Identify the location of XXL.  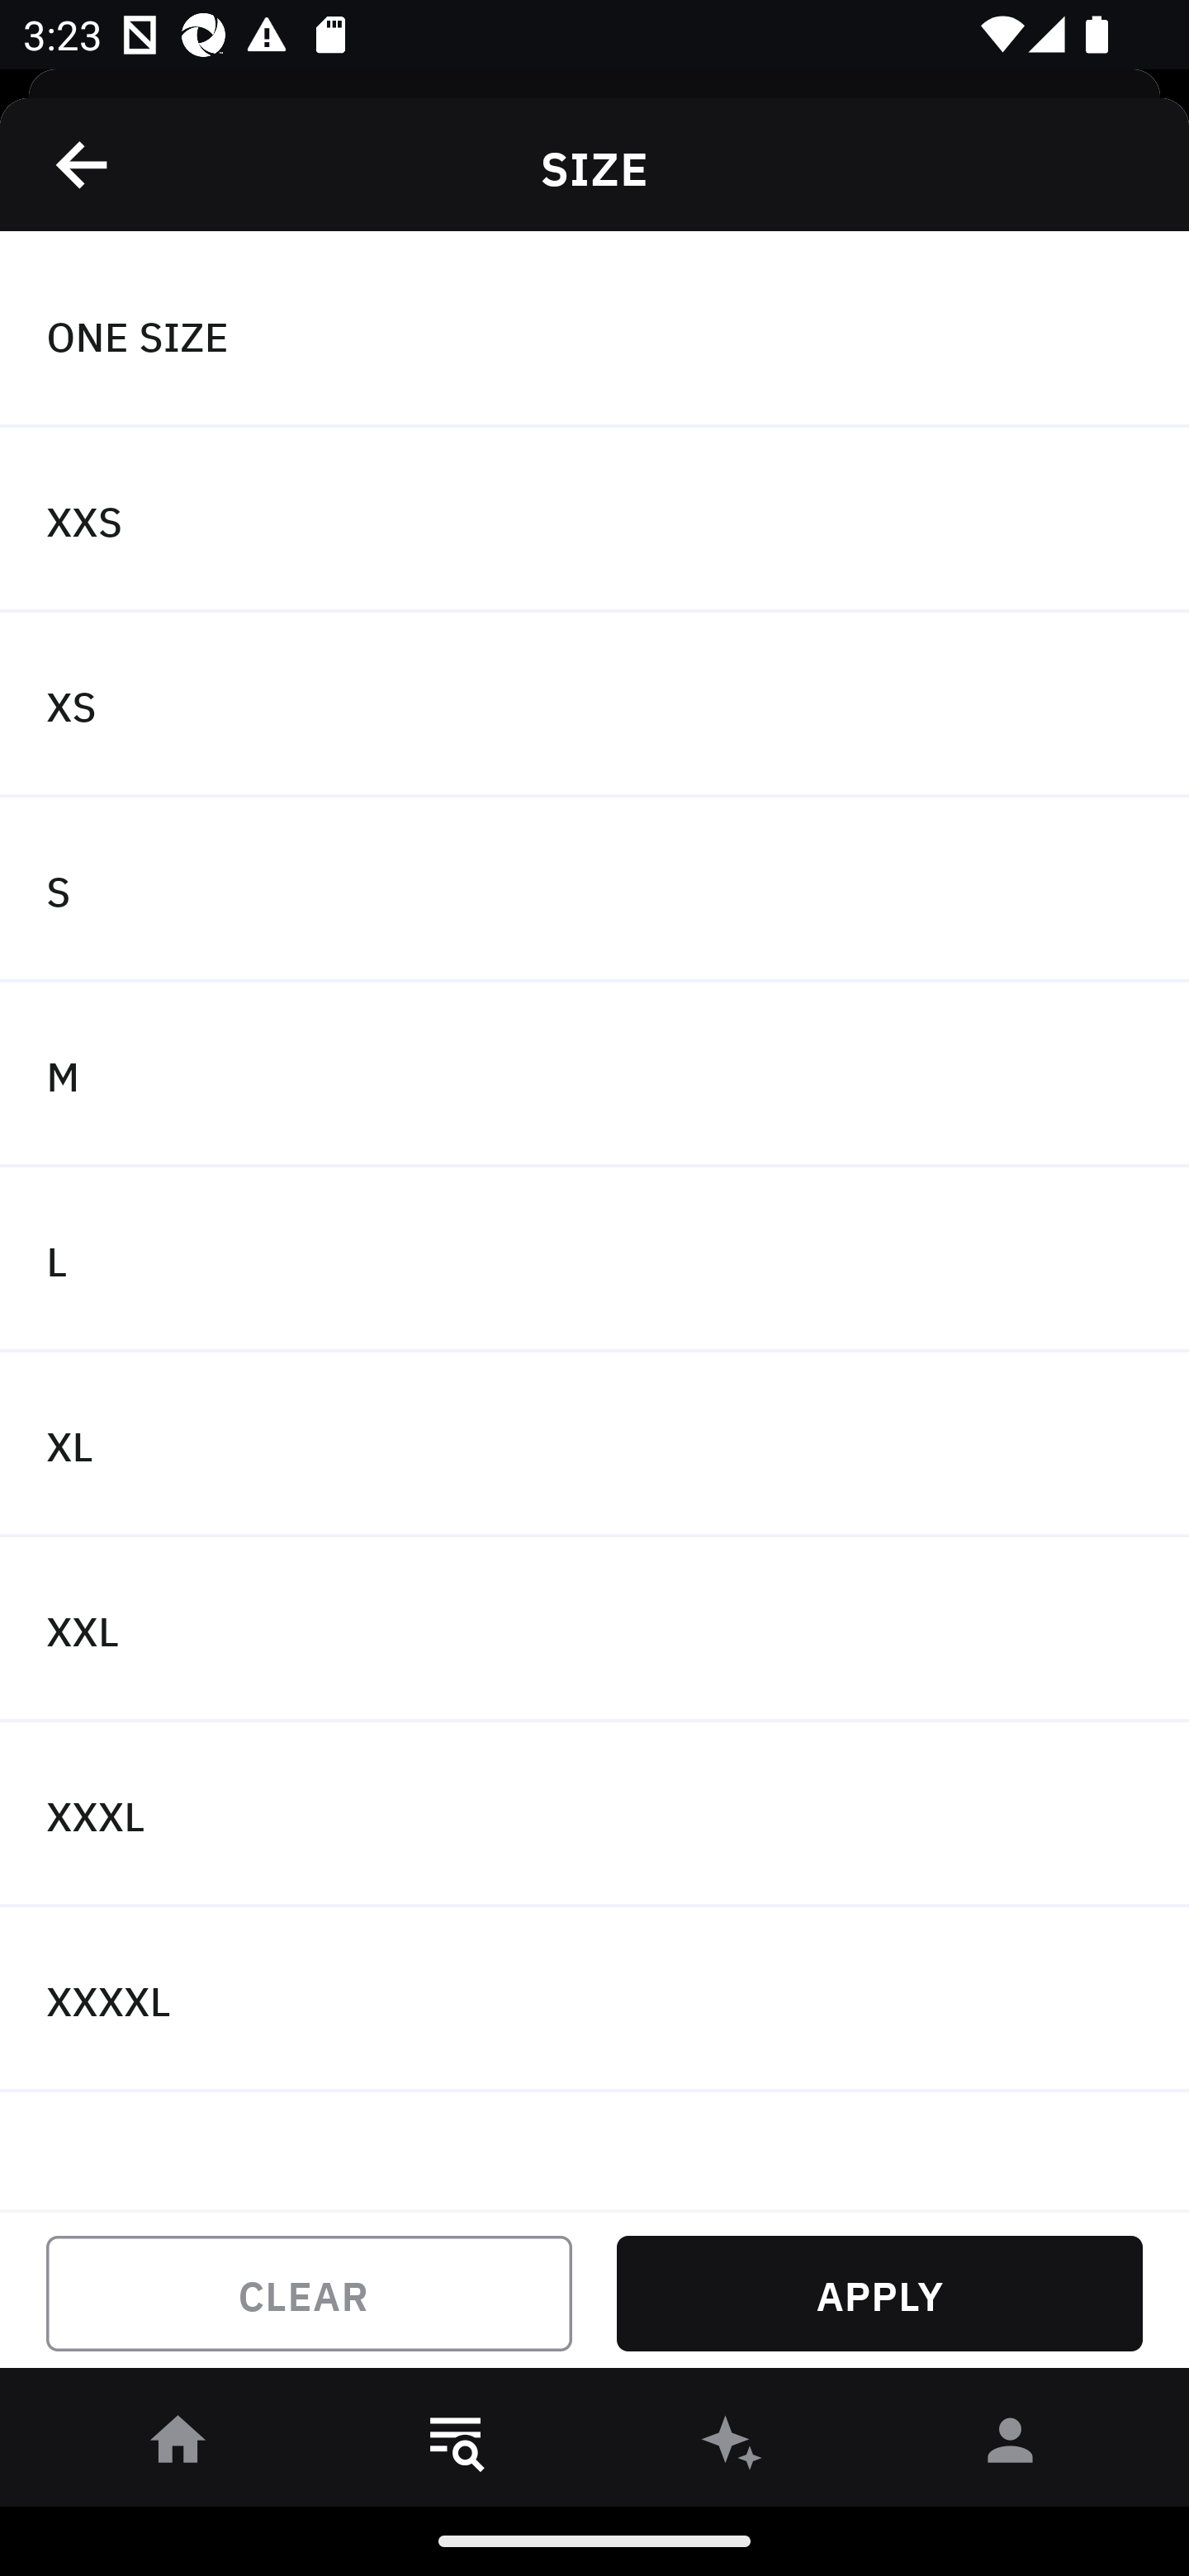
(594, 1630).